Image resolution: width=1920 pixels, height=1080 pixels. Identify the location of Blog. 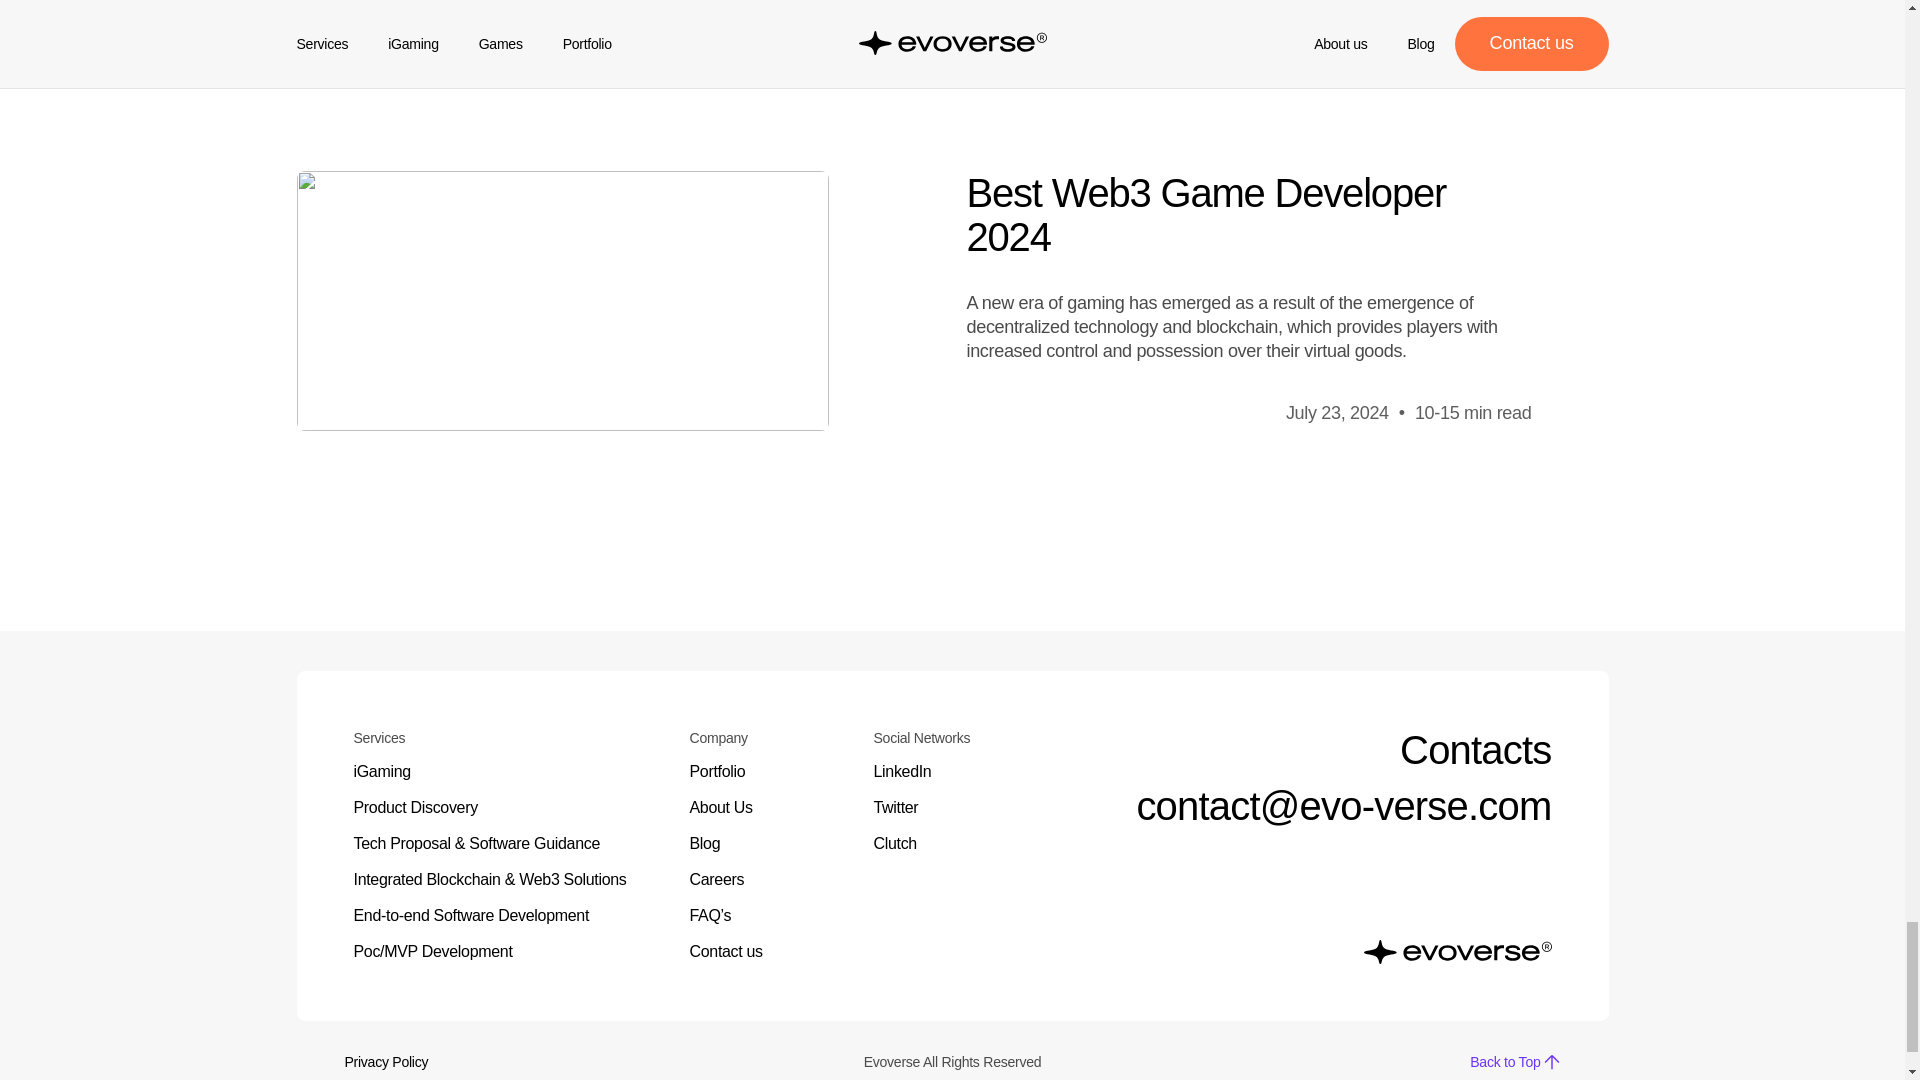
(761, 844).